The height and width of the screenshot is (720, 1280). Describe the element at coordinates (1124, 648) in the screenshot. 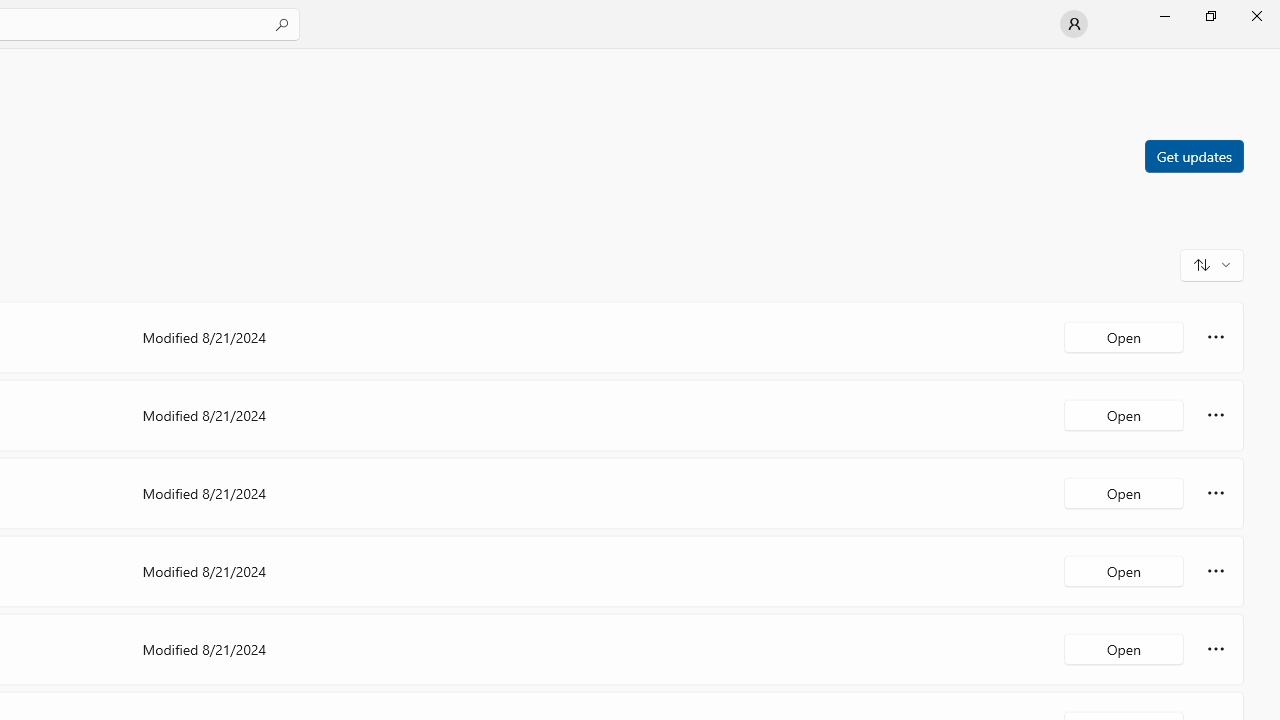

I see `Open` at that location.